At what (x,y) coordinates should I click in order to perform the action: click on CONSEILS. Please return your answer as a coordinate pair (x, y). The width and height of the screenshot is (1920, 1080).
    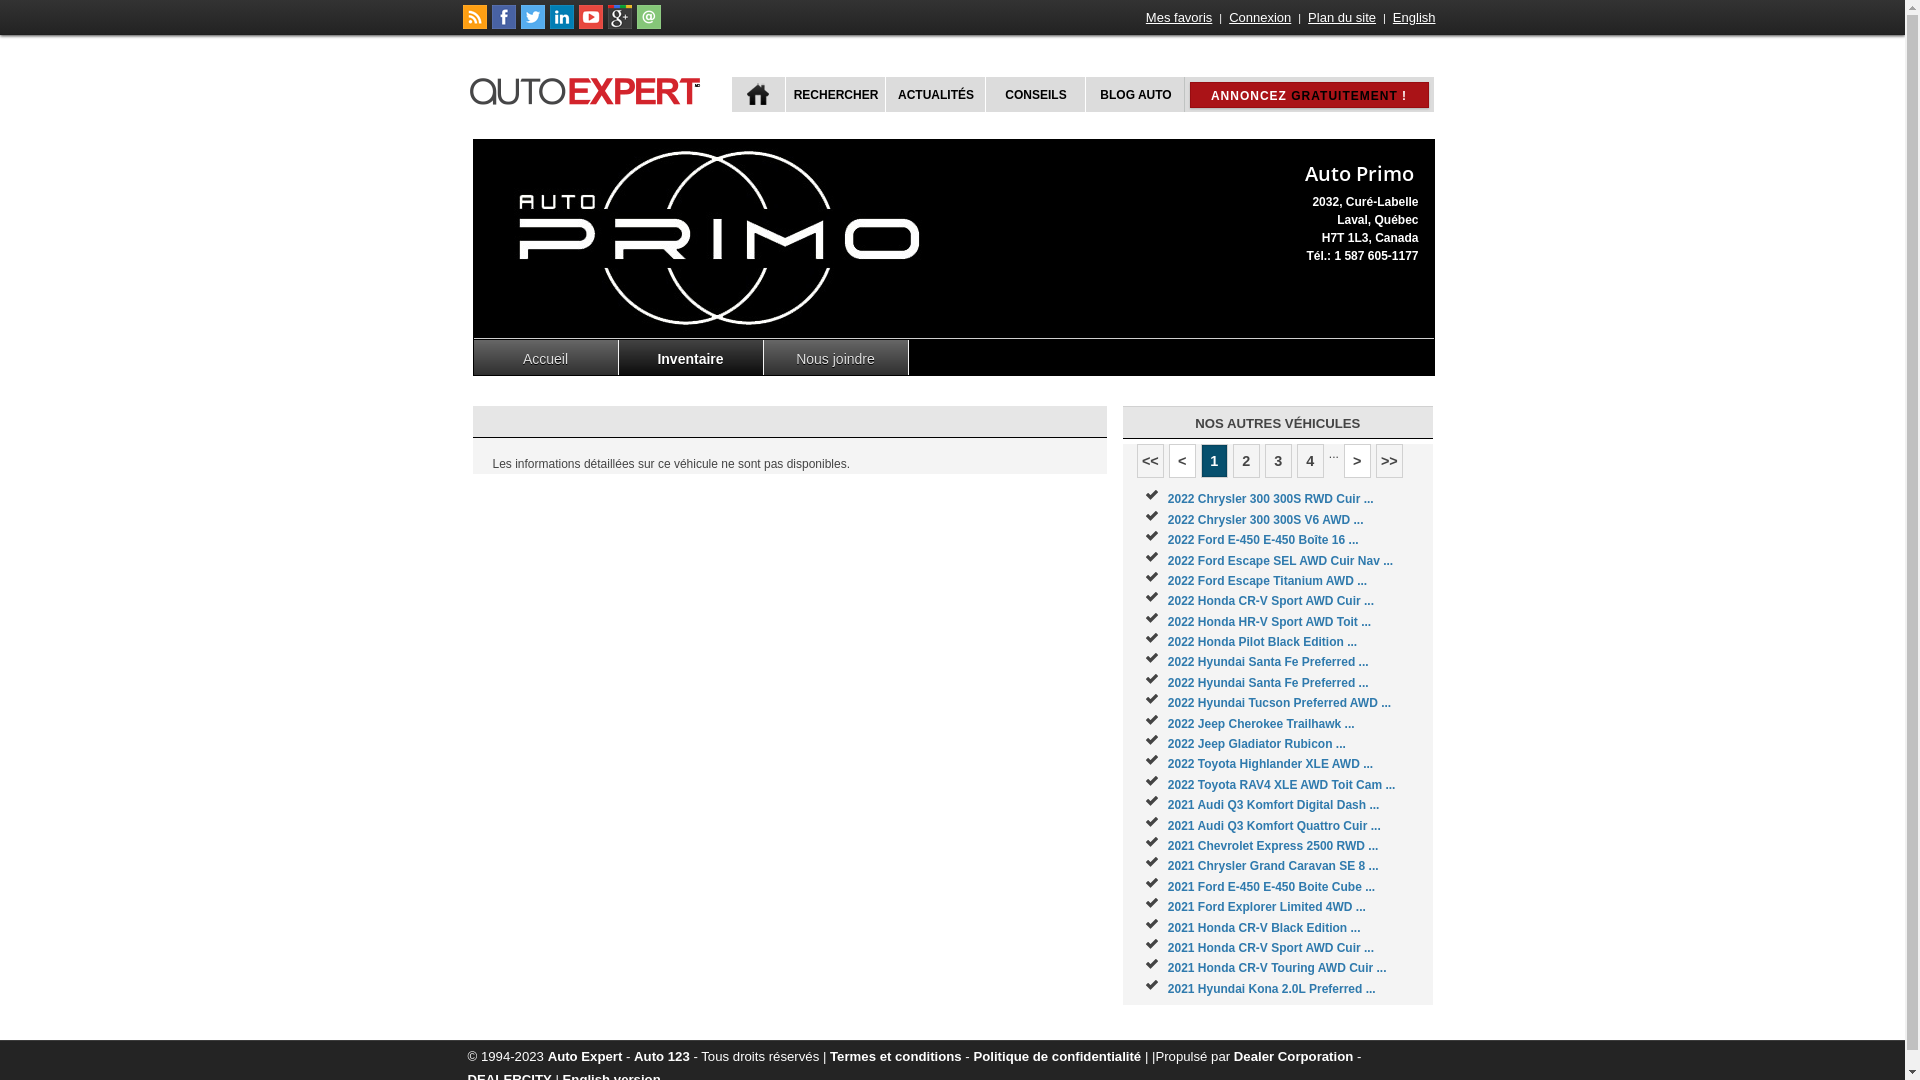
    Looking at the image, I should click on (1033, 94).